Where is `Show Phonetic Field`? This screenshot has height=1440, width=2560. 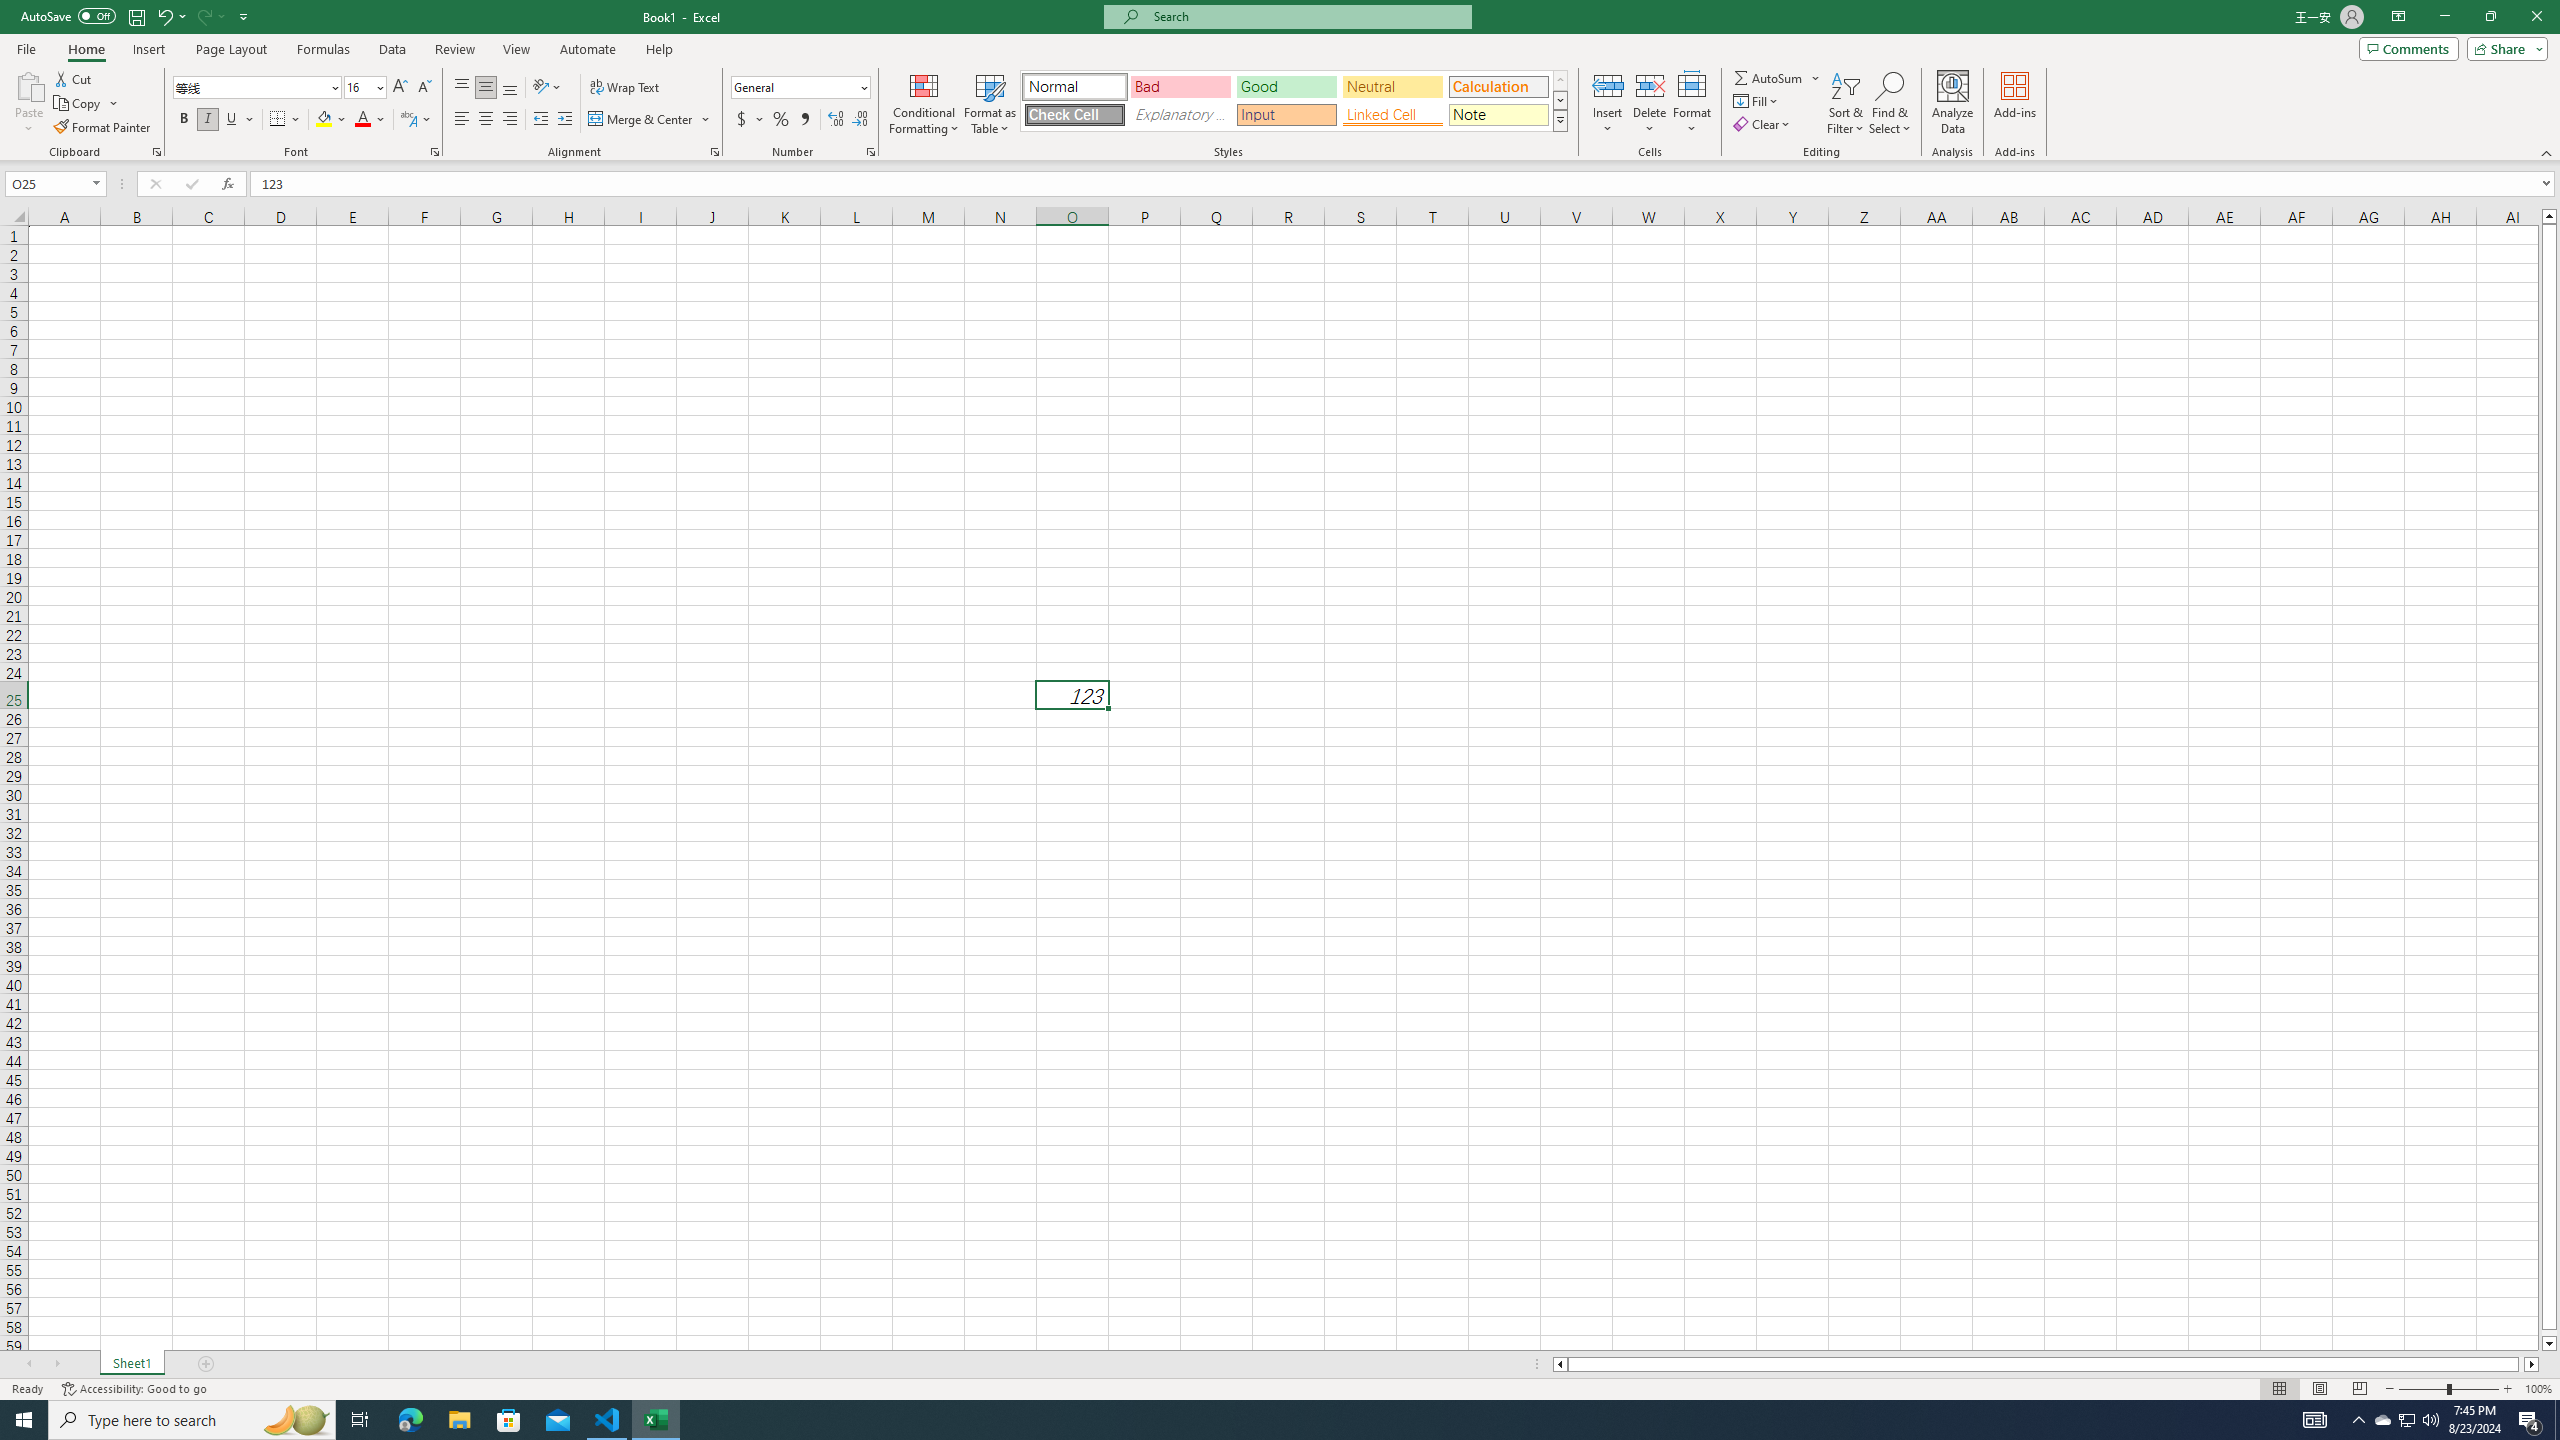
Show Phonetic Field is located at coordinates (416, 120).